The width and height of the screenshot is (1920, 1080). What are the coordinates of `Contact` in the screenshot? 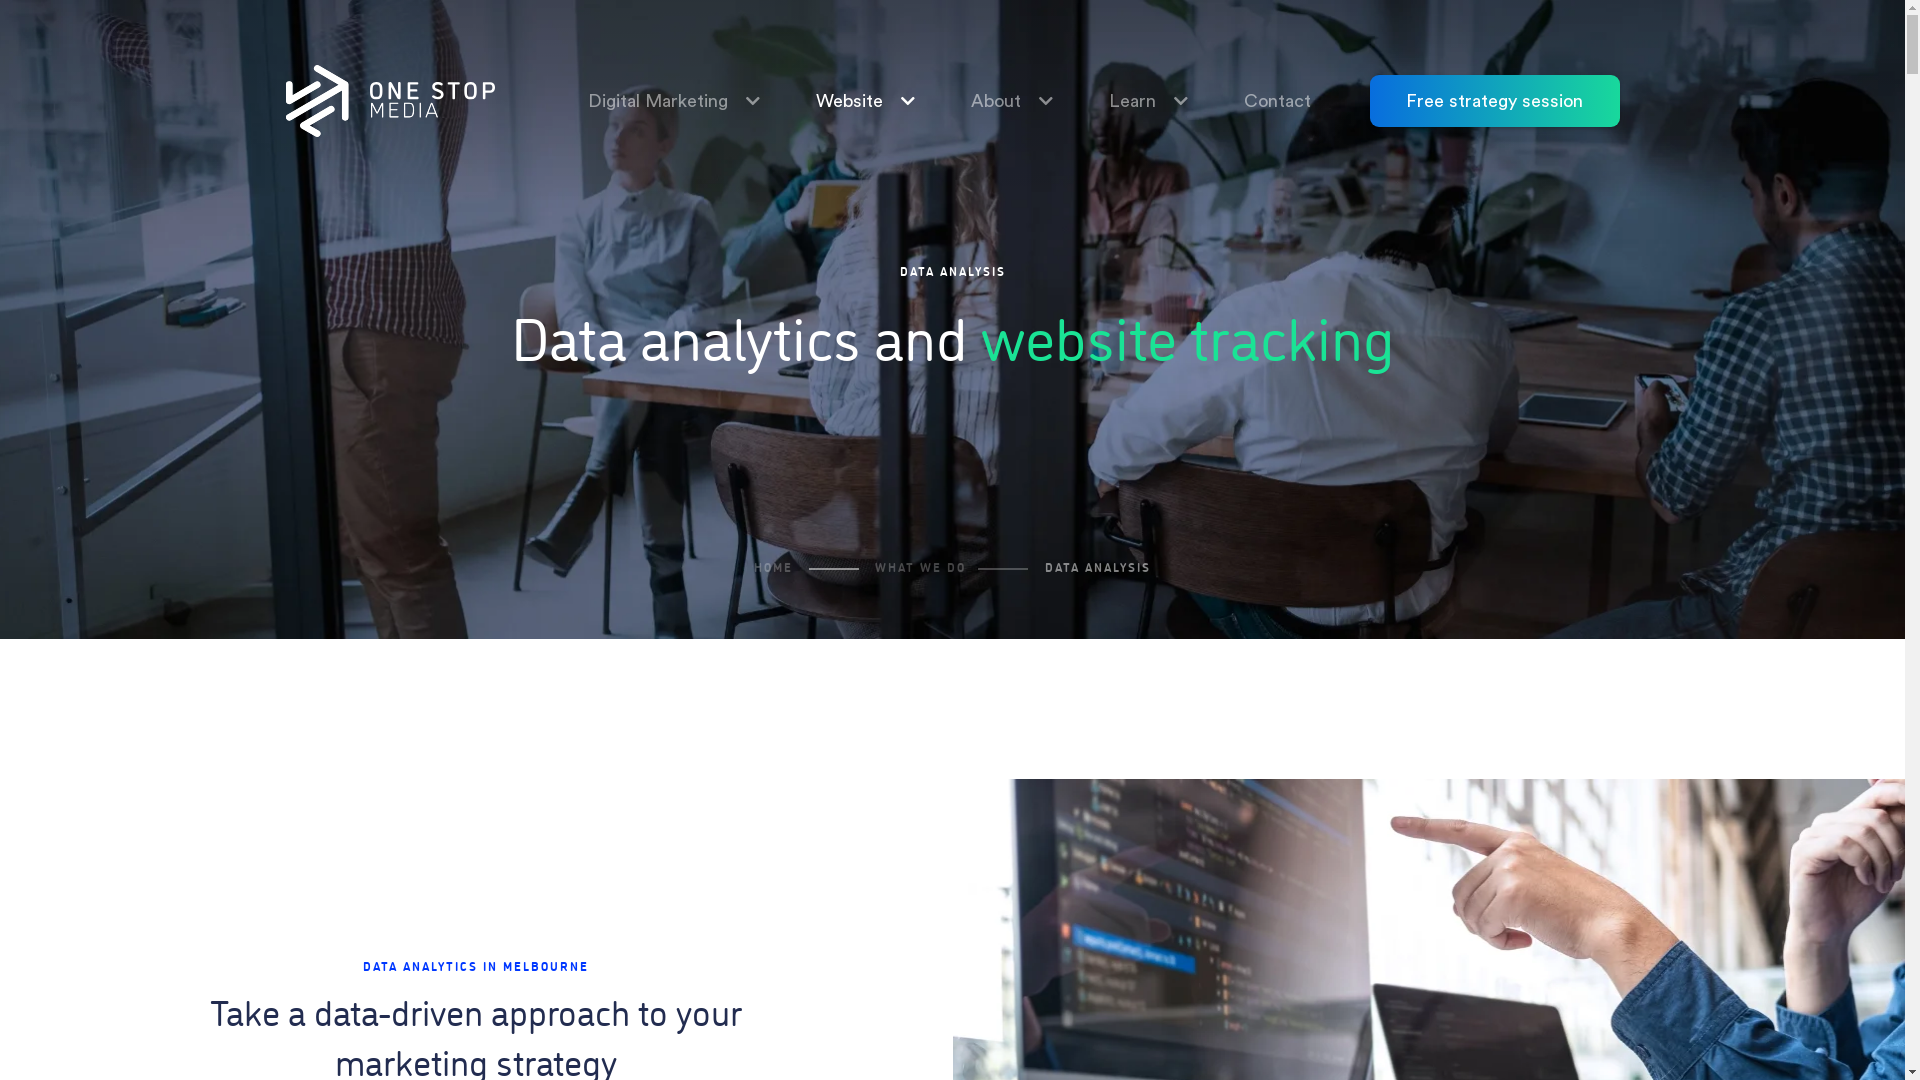 It's located at (1278, 101).